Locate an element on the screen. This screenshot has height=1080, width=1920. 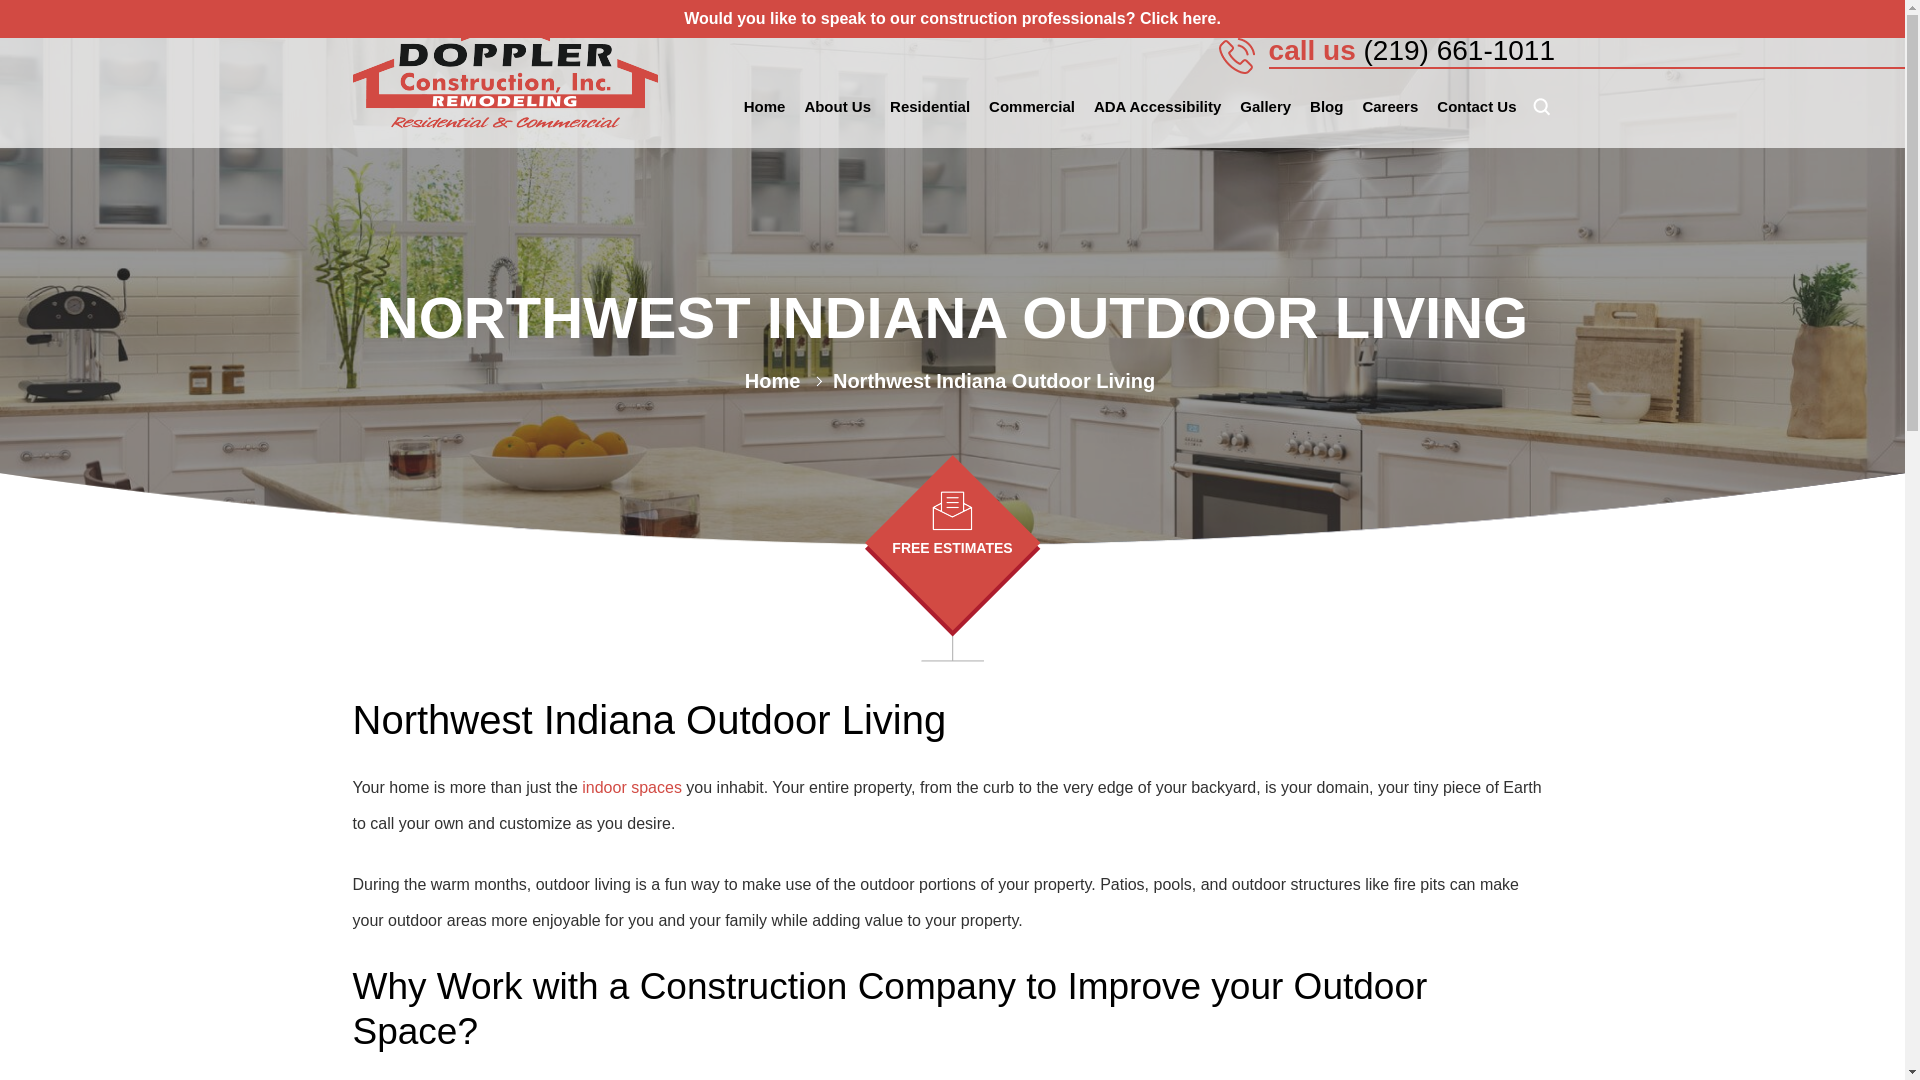
Go to Doppler Construction. is located at coordinates (772, 381).